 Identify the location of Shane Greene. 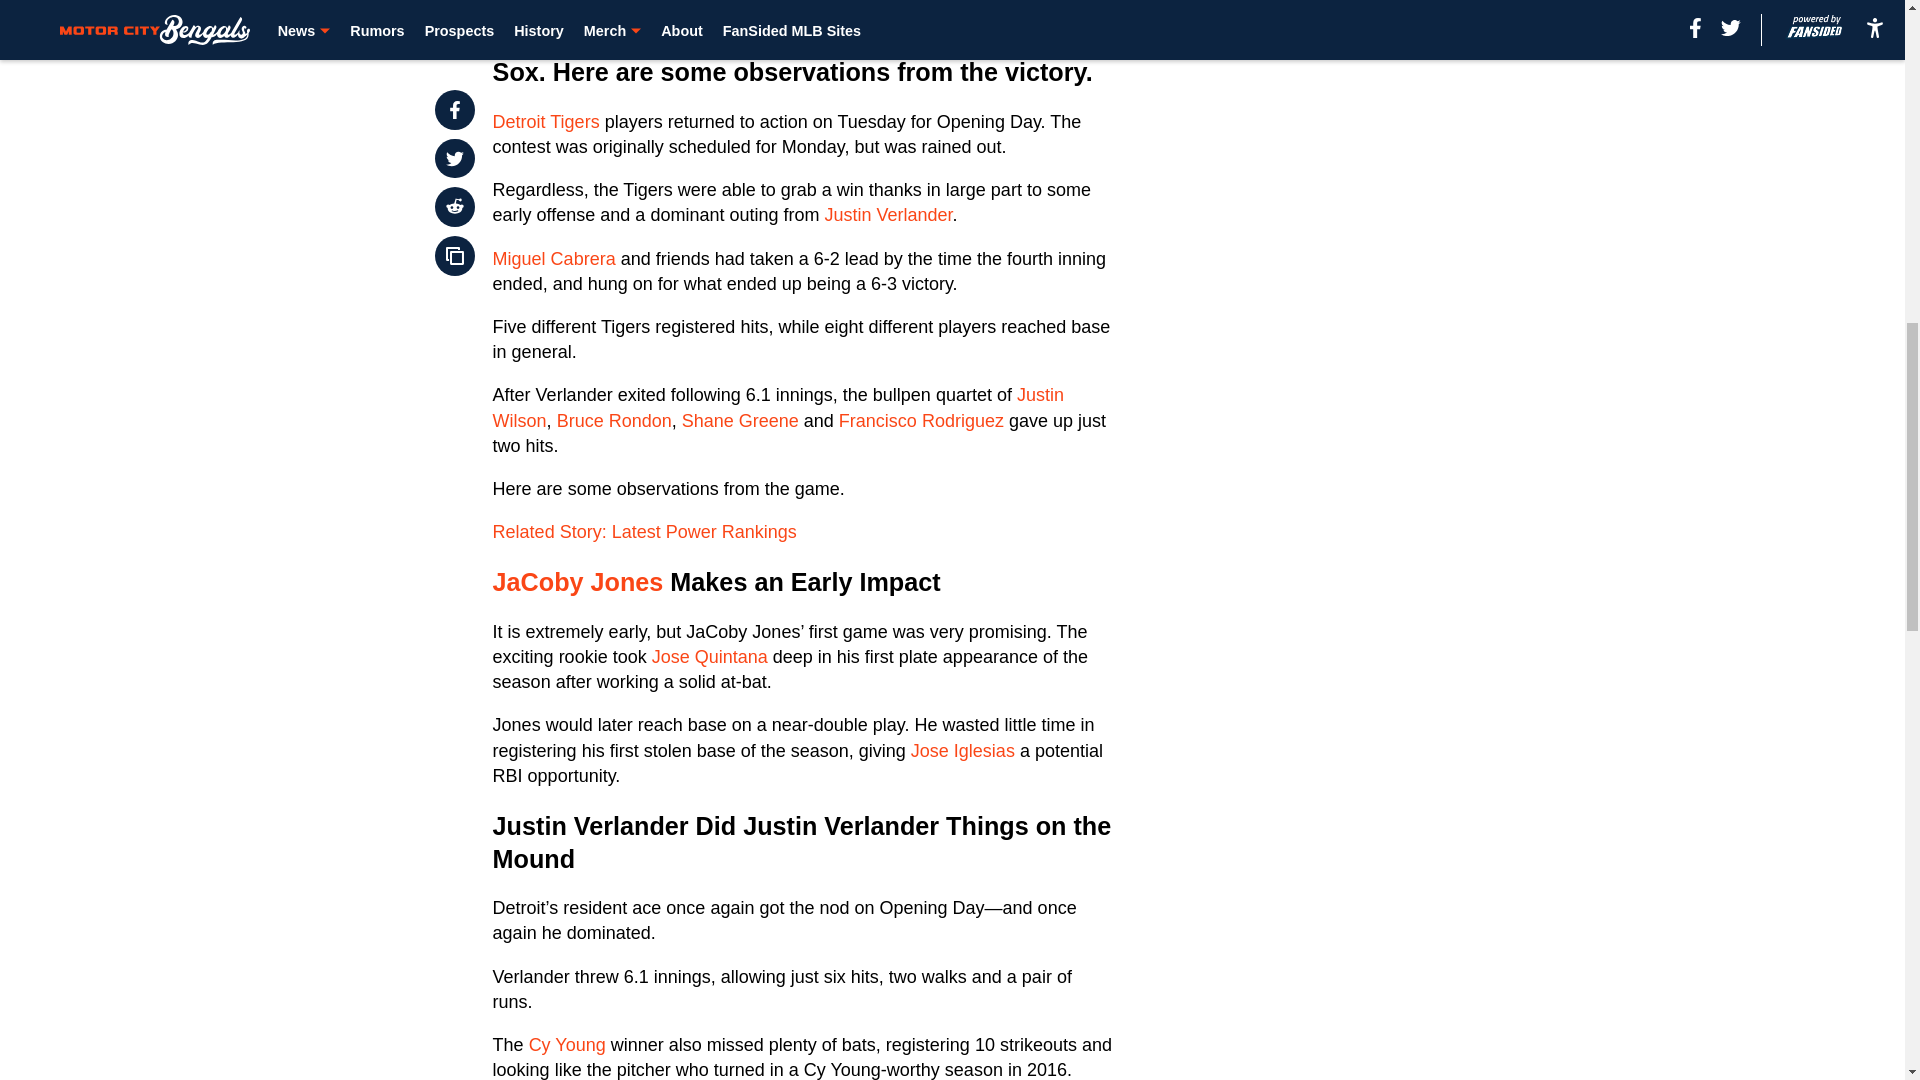
(740, 420).